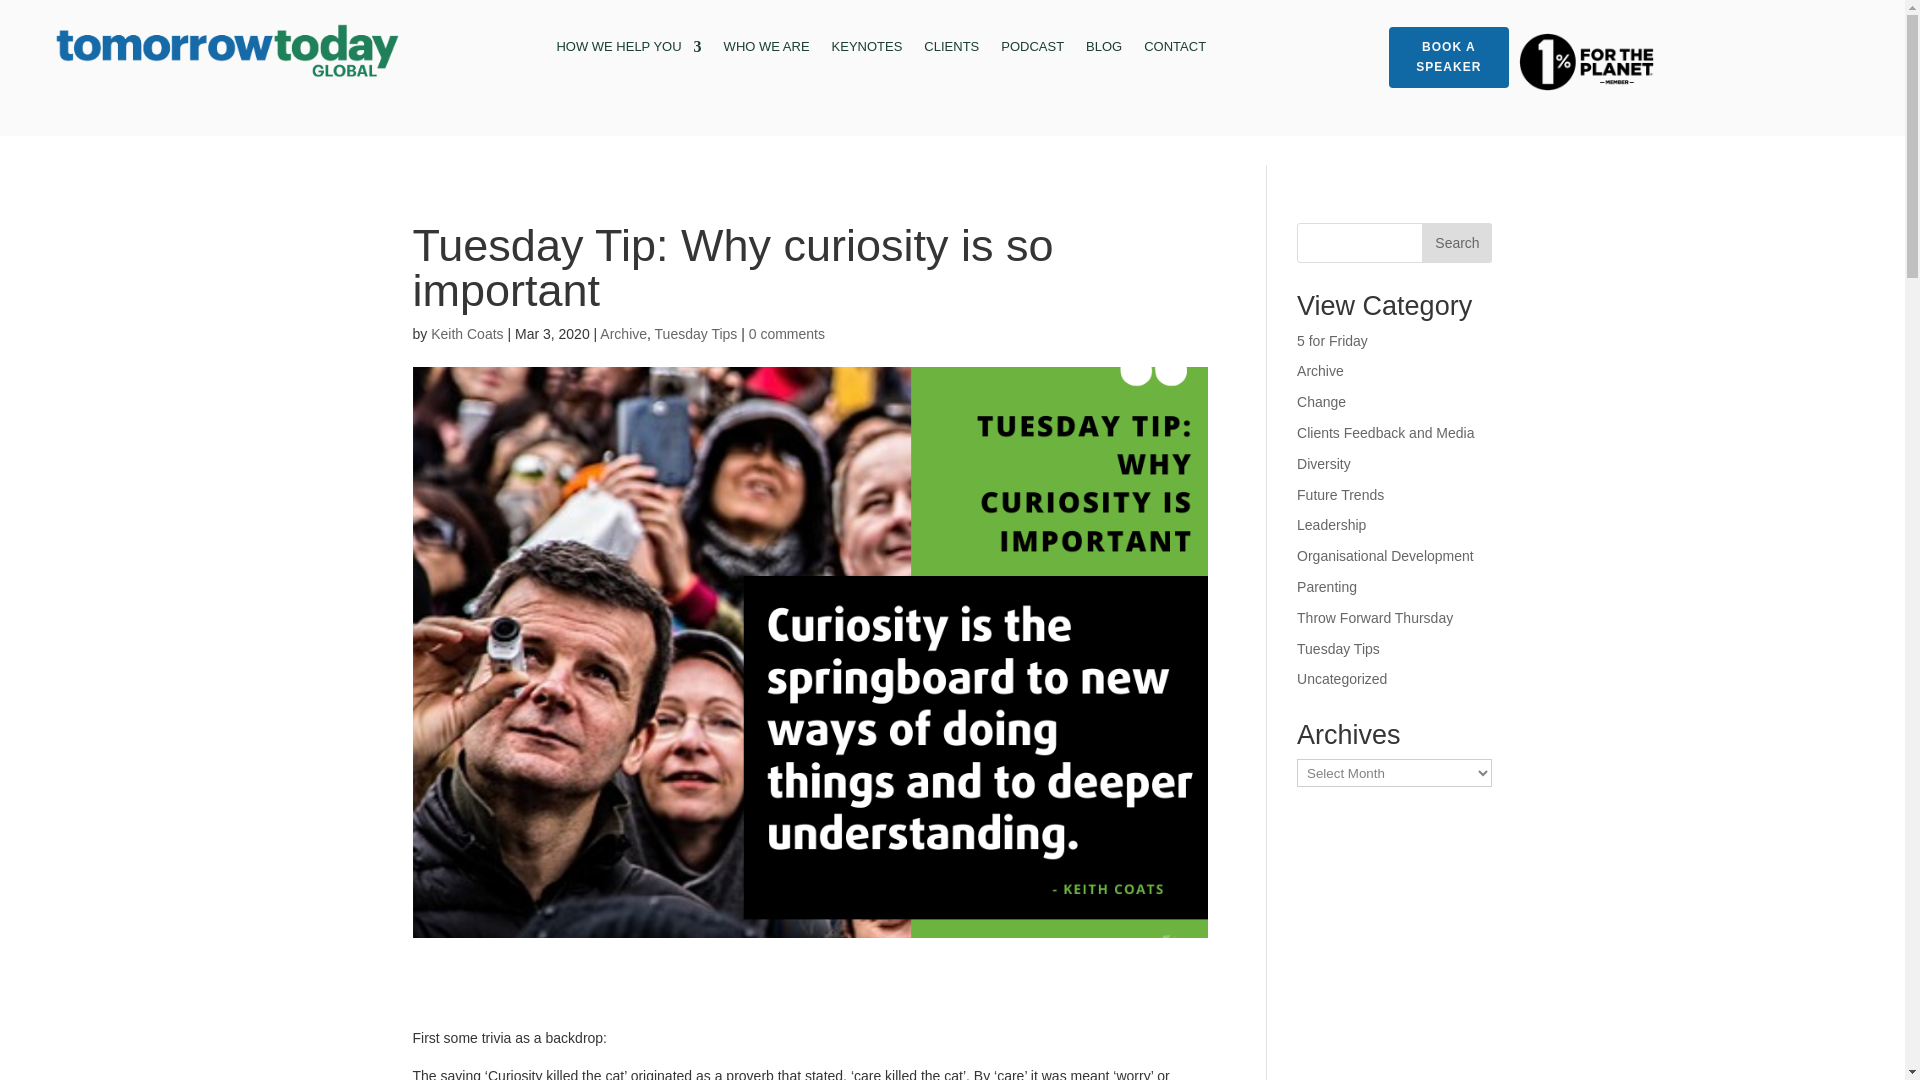 This screenshot has height=1080, width=1920. I want to click on HOW WE HELP YOU, so click(628, 50).